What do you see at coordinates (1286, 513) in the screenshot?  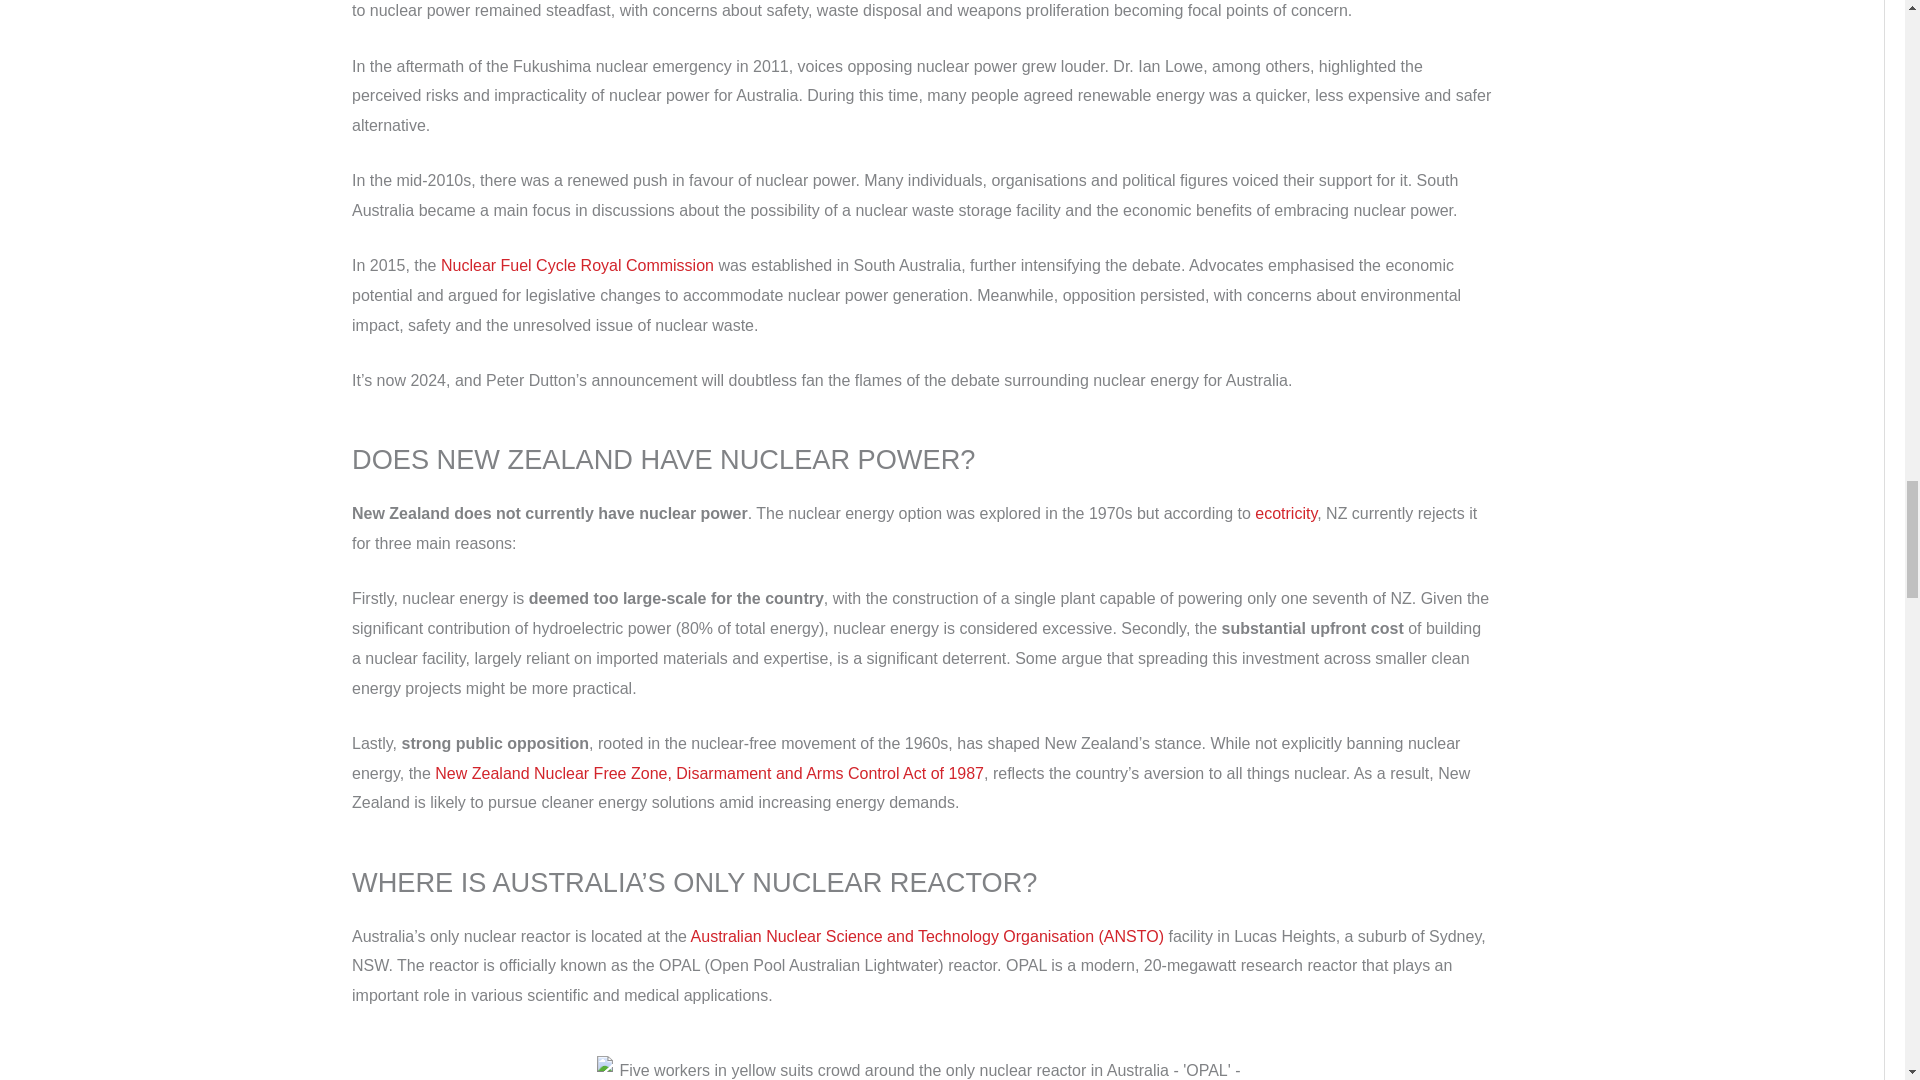 I see `ecotricity` at bounding box center [1286, 513].